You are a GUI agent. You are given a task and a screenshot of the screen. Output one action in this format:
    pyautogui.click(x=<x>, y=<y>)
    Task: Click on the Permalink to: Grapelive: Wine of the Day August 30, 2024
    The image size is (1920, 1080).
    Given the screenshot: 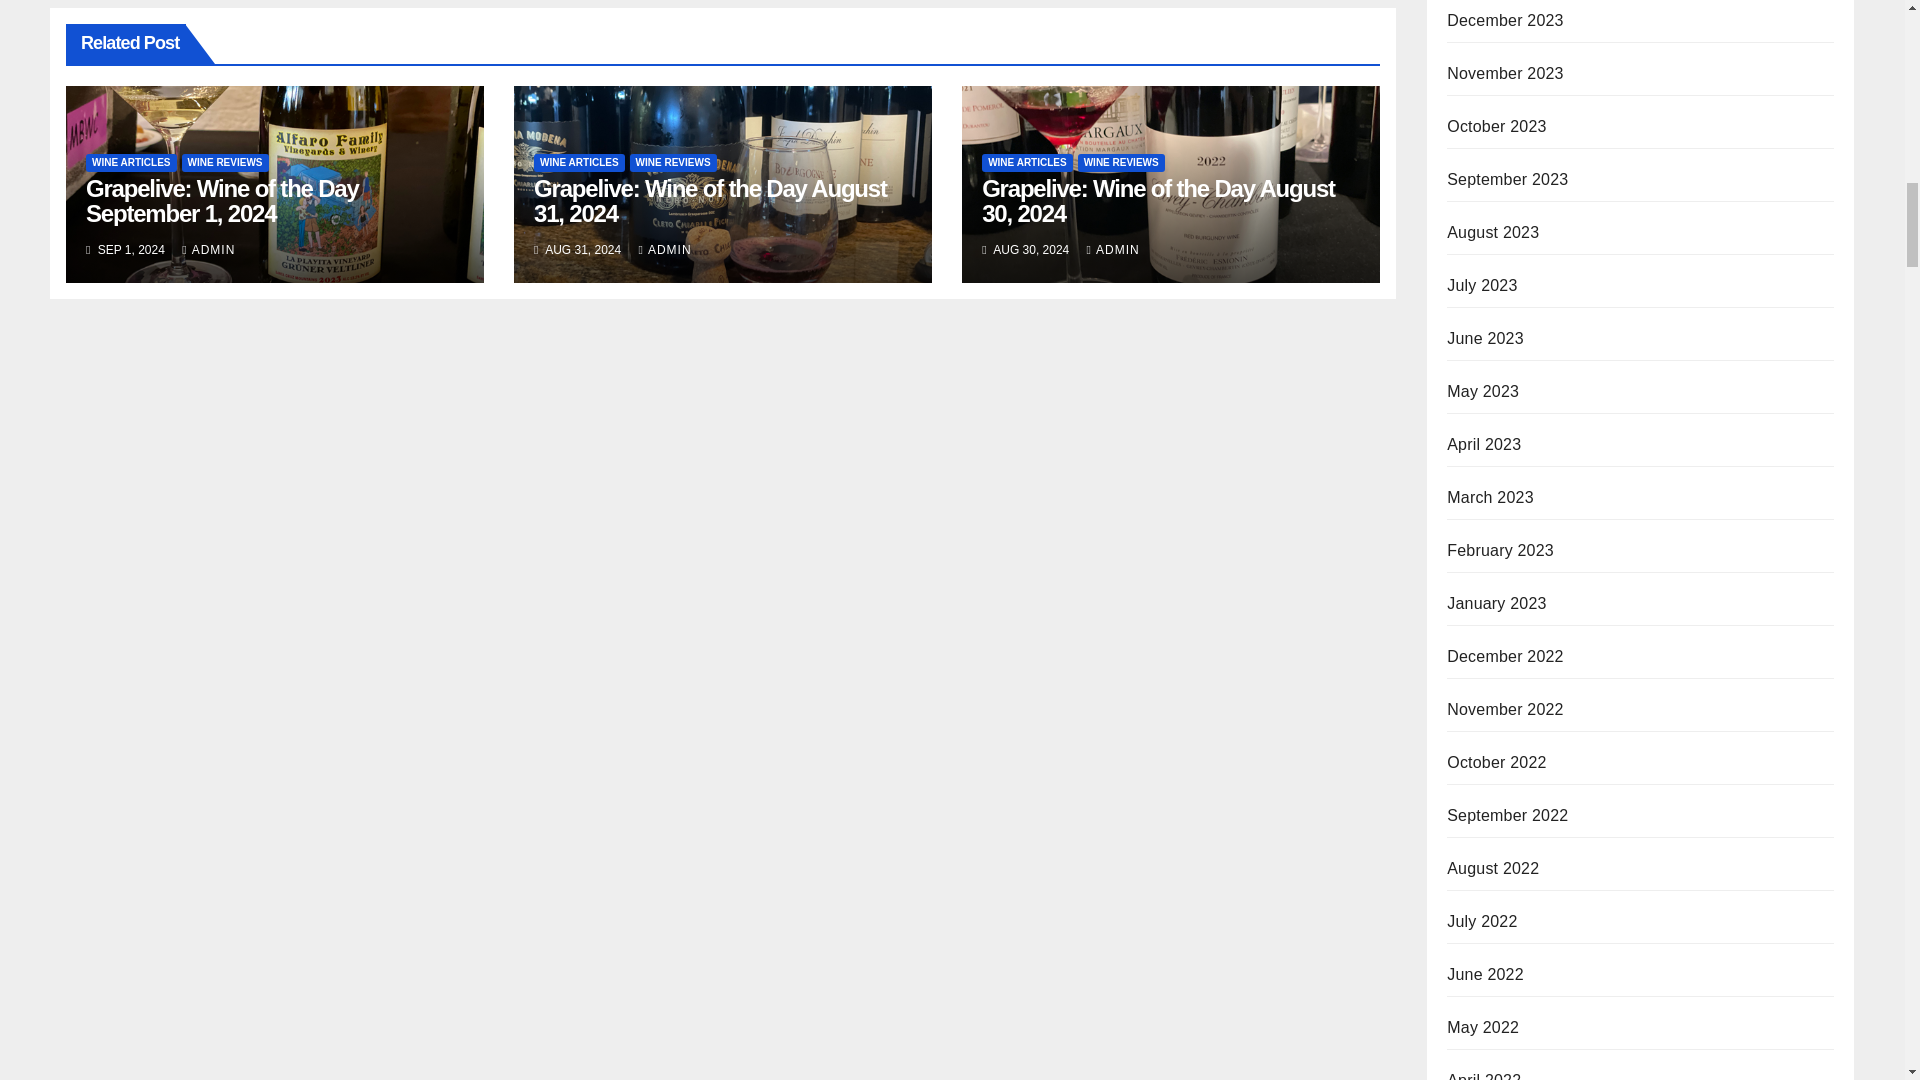 What is the action you would take?
    pyautogui.click(x=1158, y=200)
    